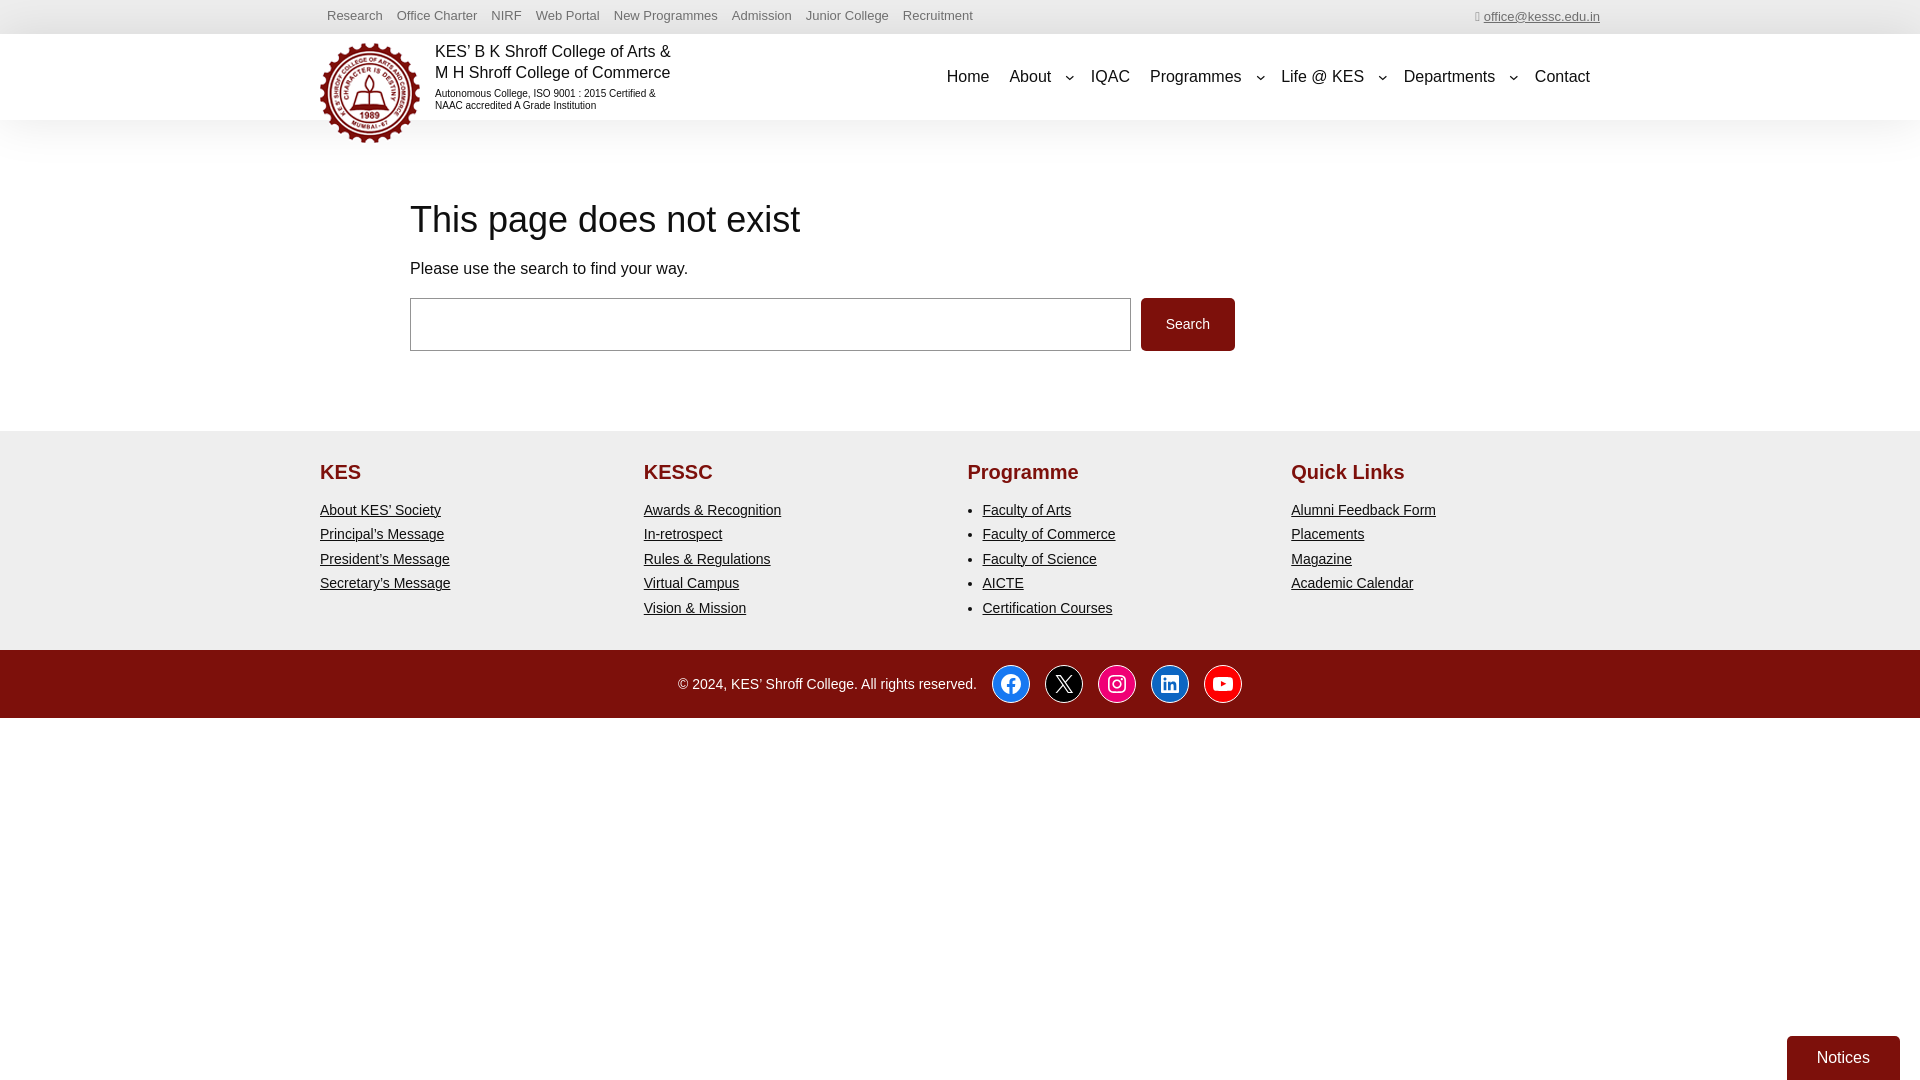 The image size is (1920, 1080). I want to click on Research, so click(354, 16).